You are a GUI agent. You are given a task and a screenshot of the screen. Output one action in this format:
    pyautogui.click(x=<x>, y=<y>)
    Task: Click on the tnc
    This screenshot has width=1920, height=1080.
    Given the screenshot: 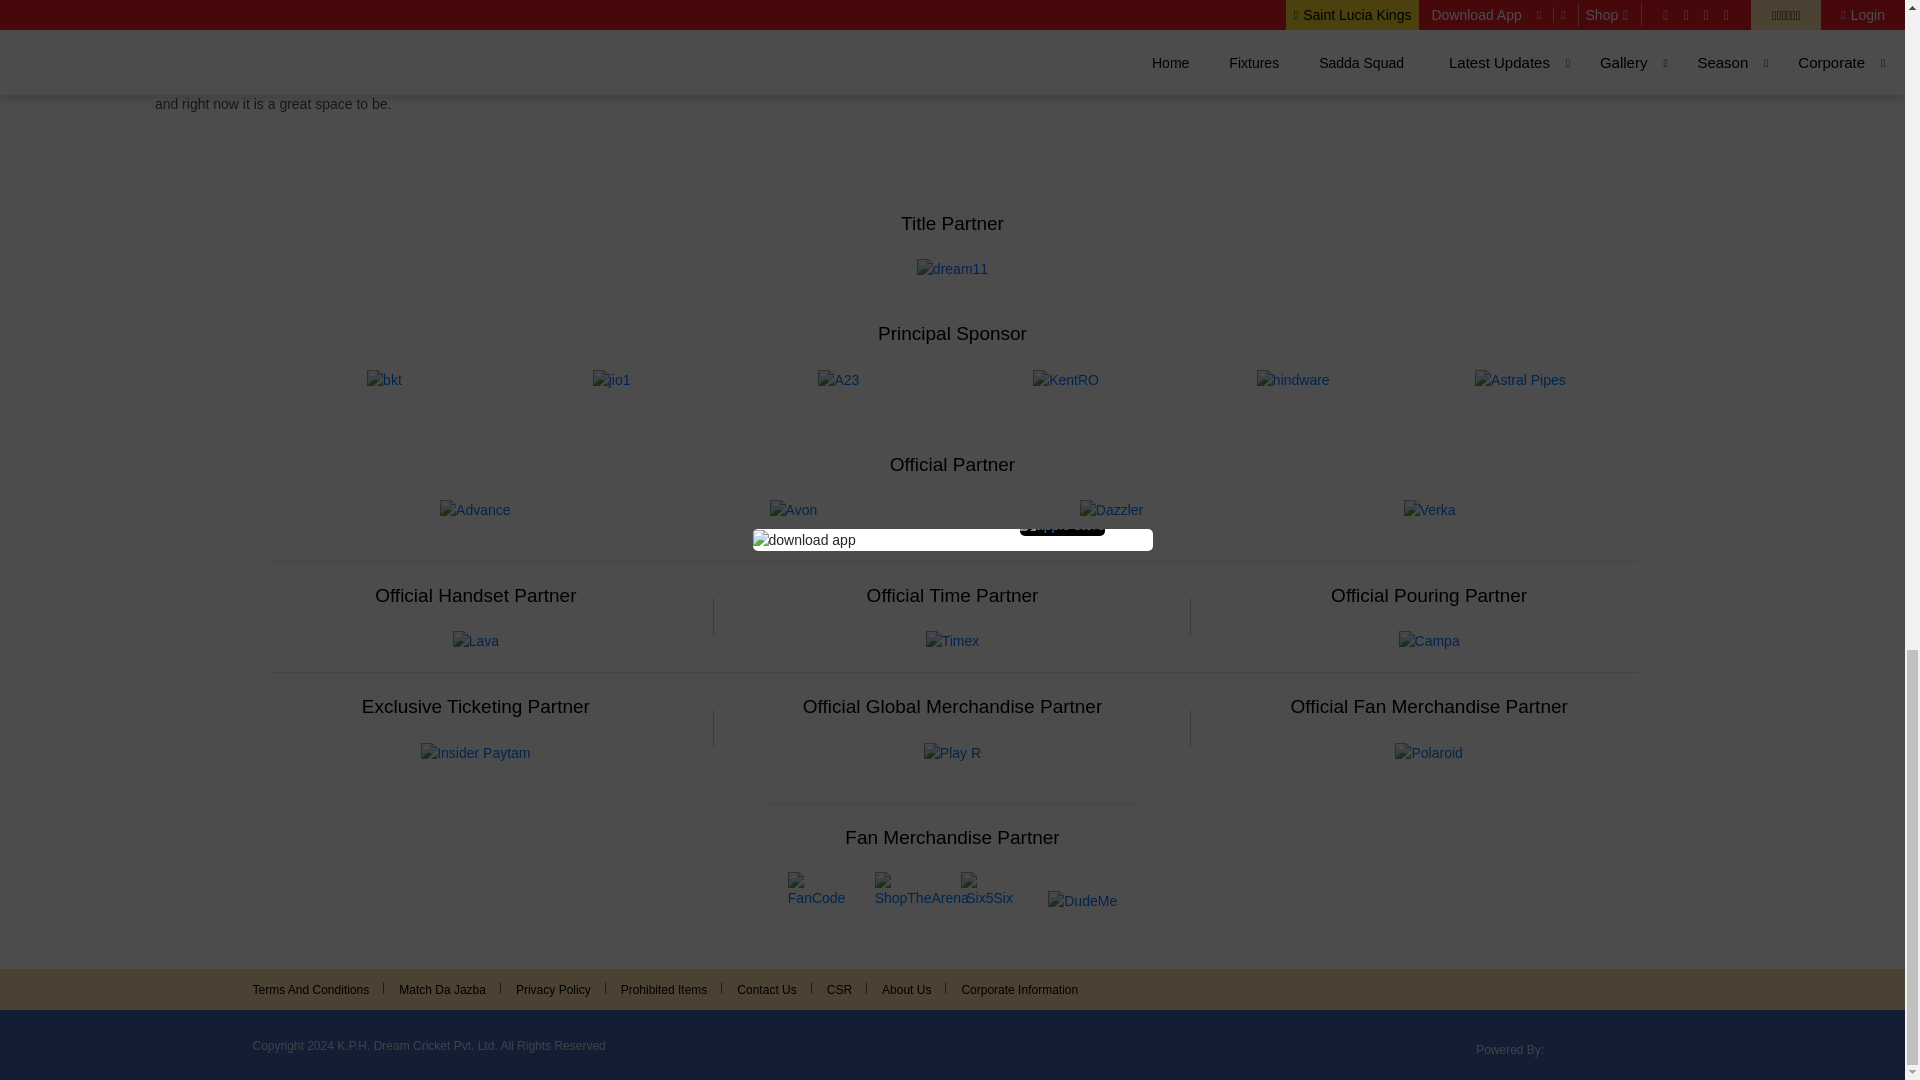 What is the action you would take?
    pyautogui.click(x=318, y=989)
    